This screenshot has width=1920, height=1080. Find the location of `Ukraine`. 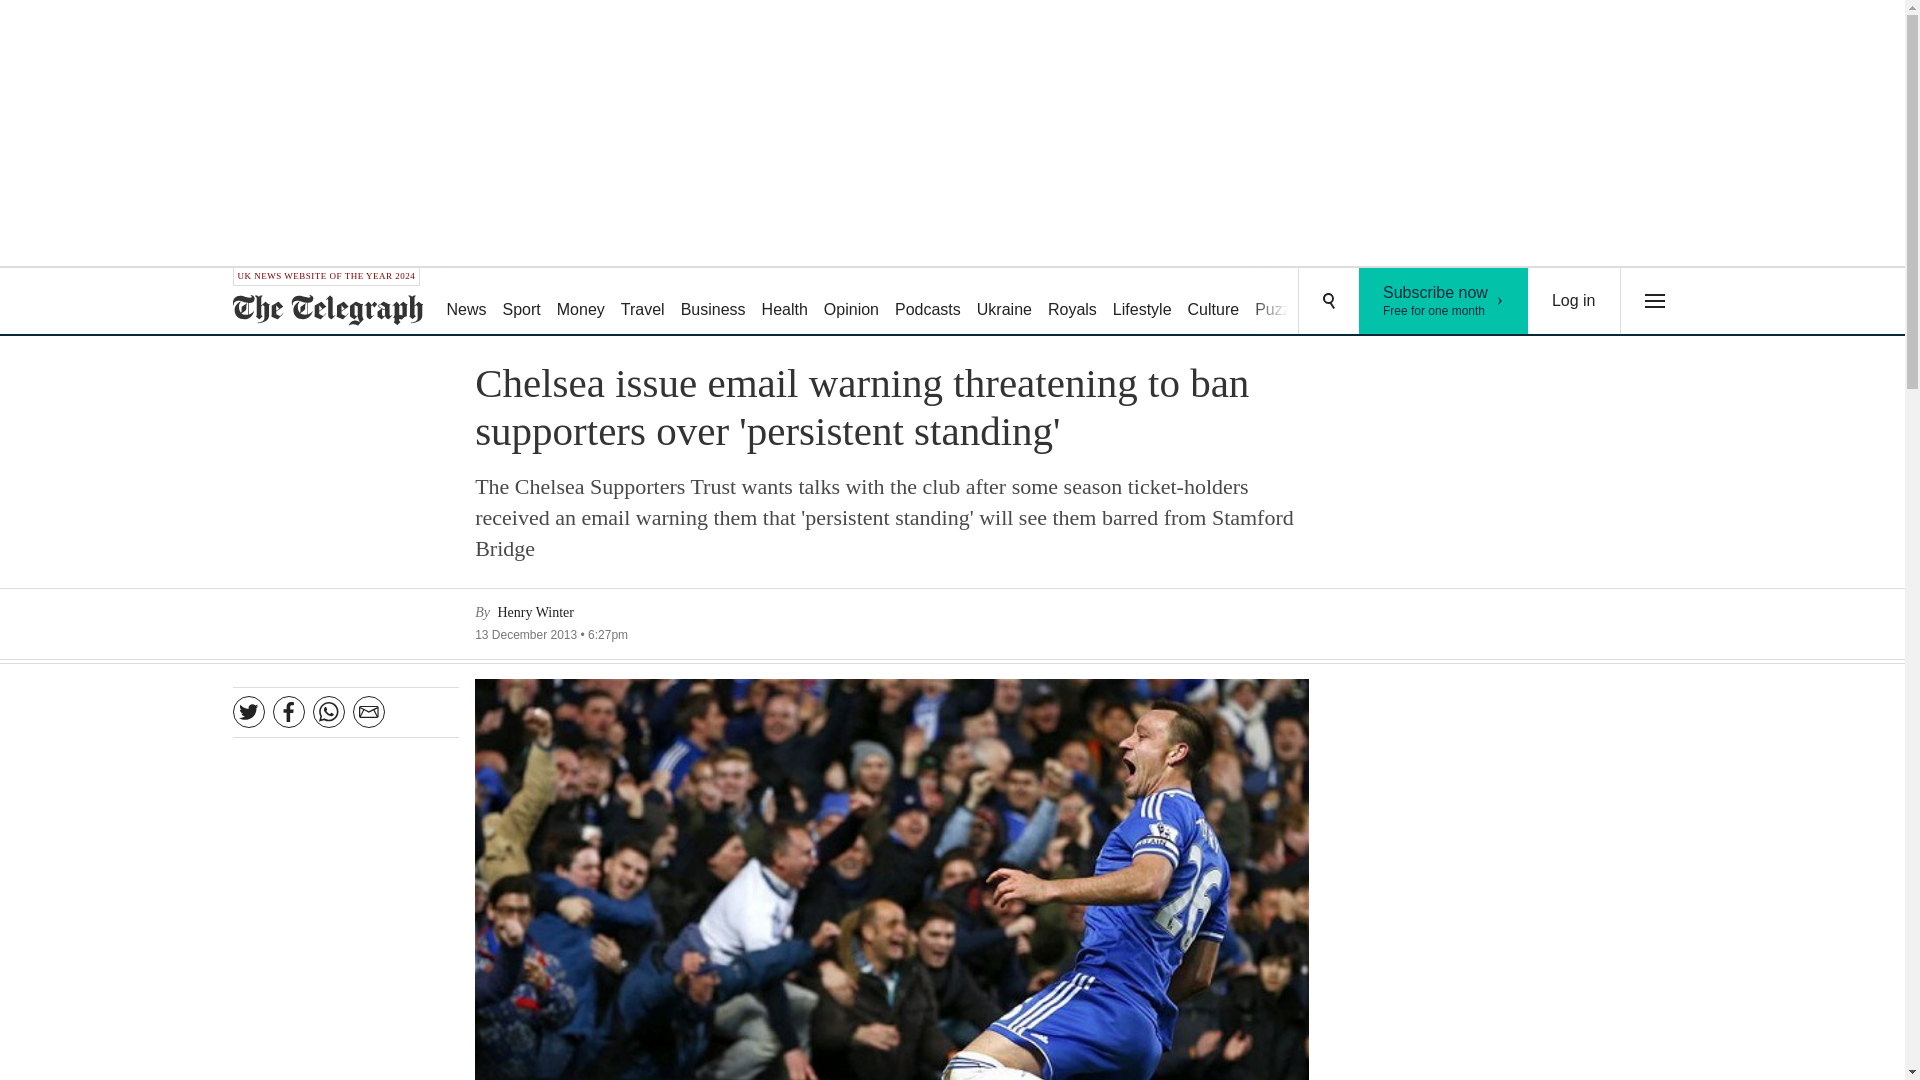

Ukraine is located at coordinates (580, 302).